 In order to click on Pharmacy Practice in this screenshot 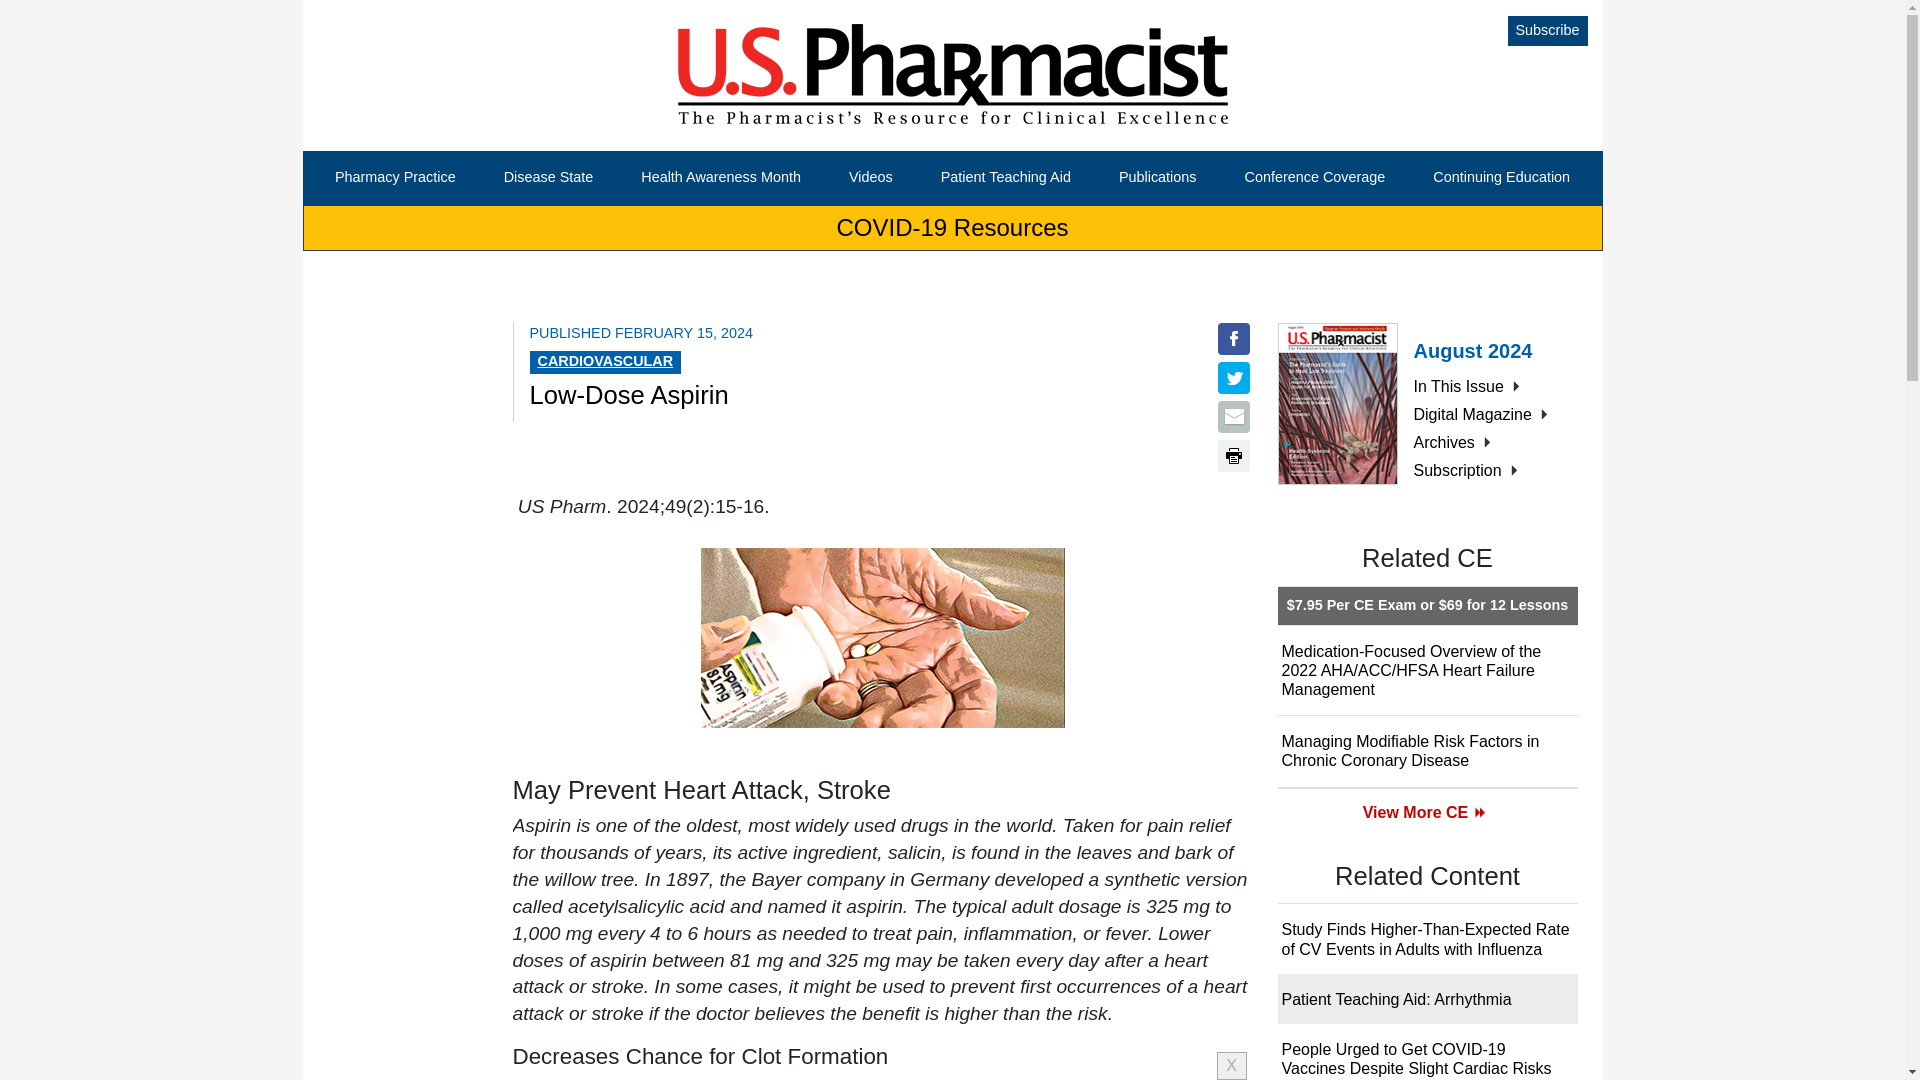, I will do `click(396, 178)`.